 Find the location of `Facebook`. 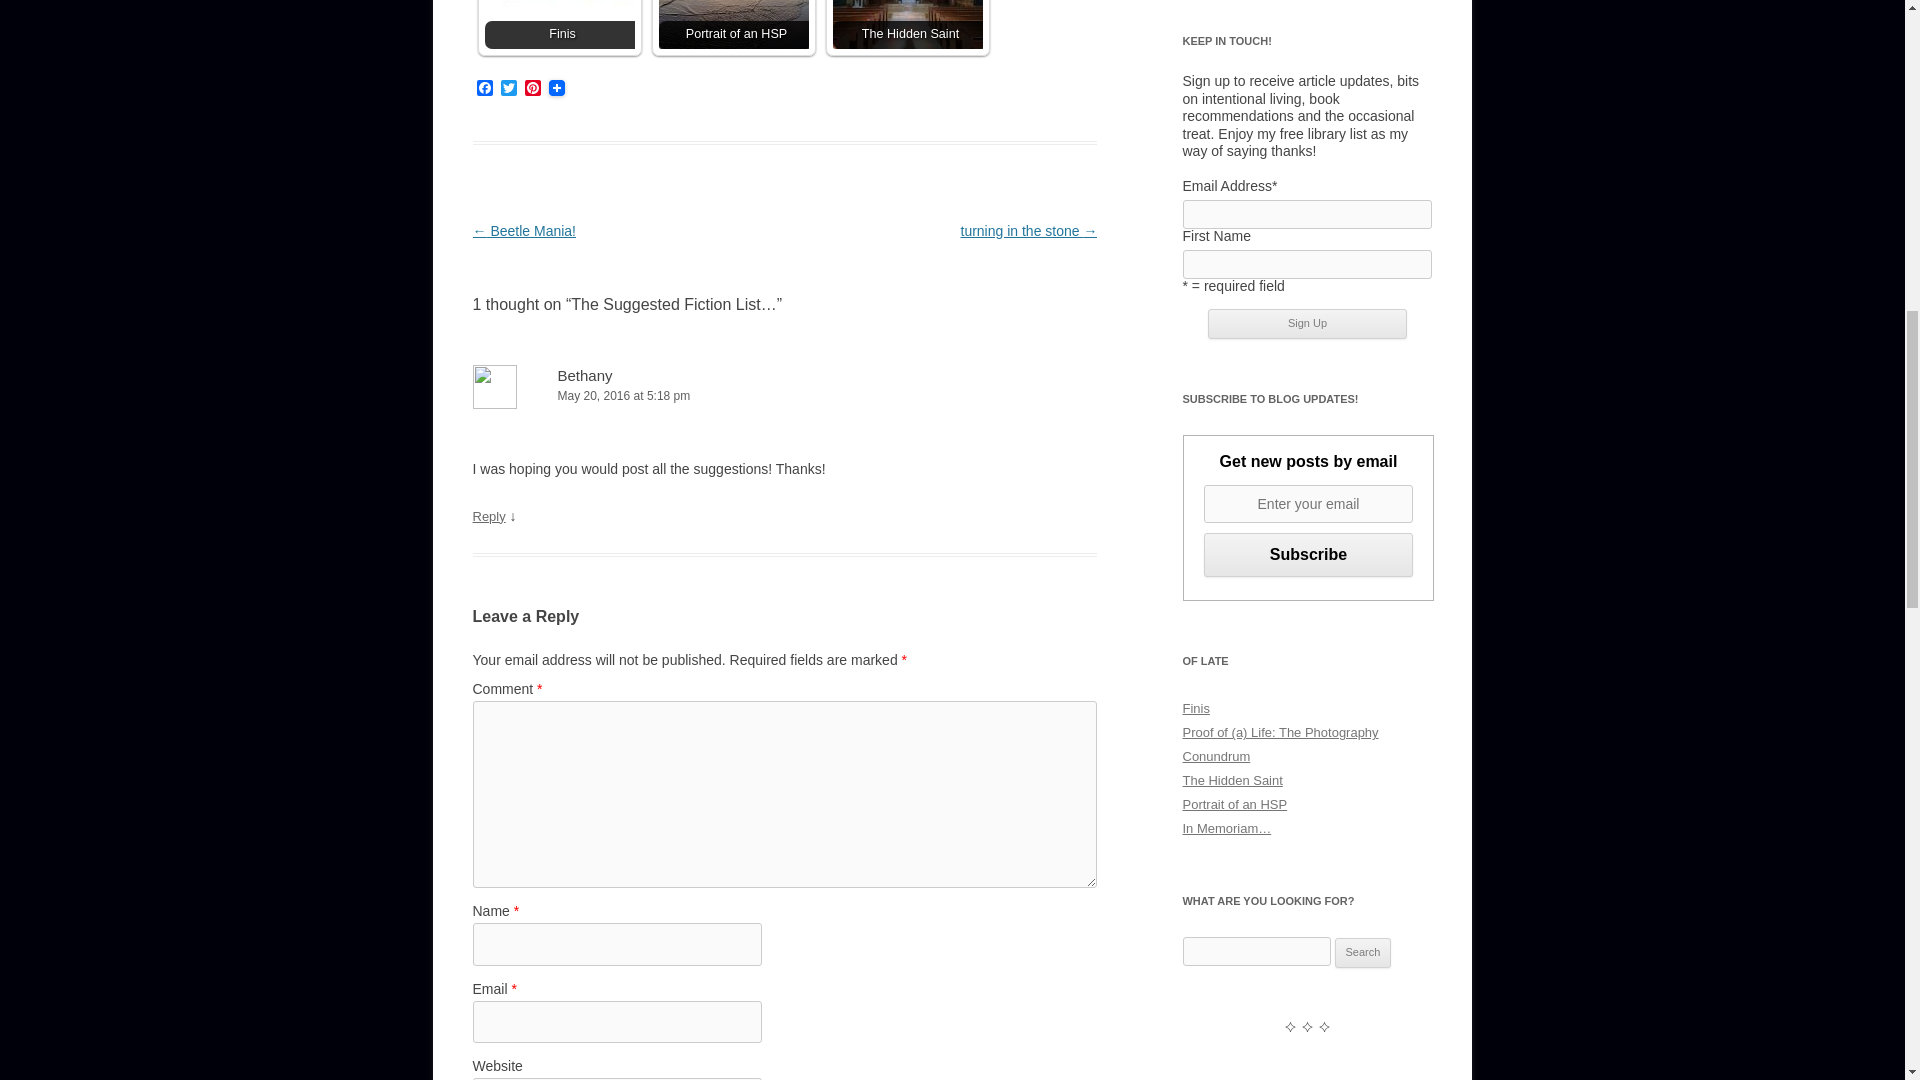

Facebook is located at coordinates (484, 89).